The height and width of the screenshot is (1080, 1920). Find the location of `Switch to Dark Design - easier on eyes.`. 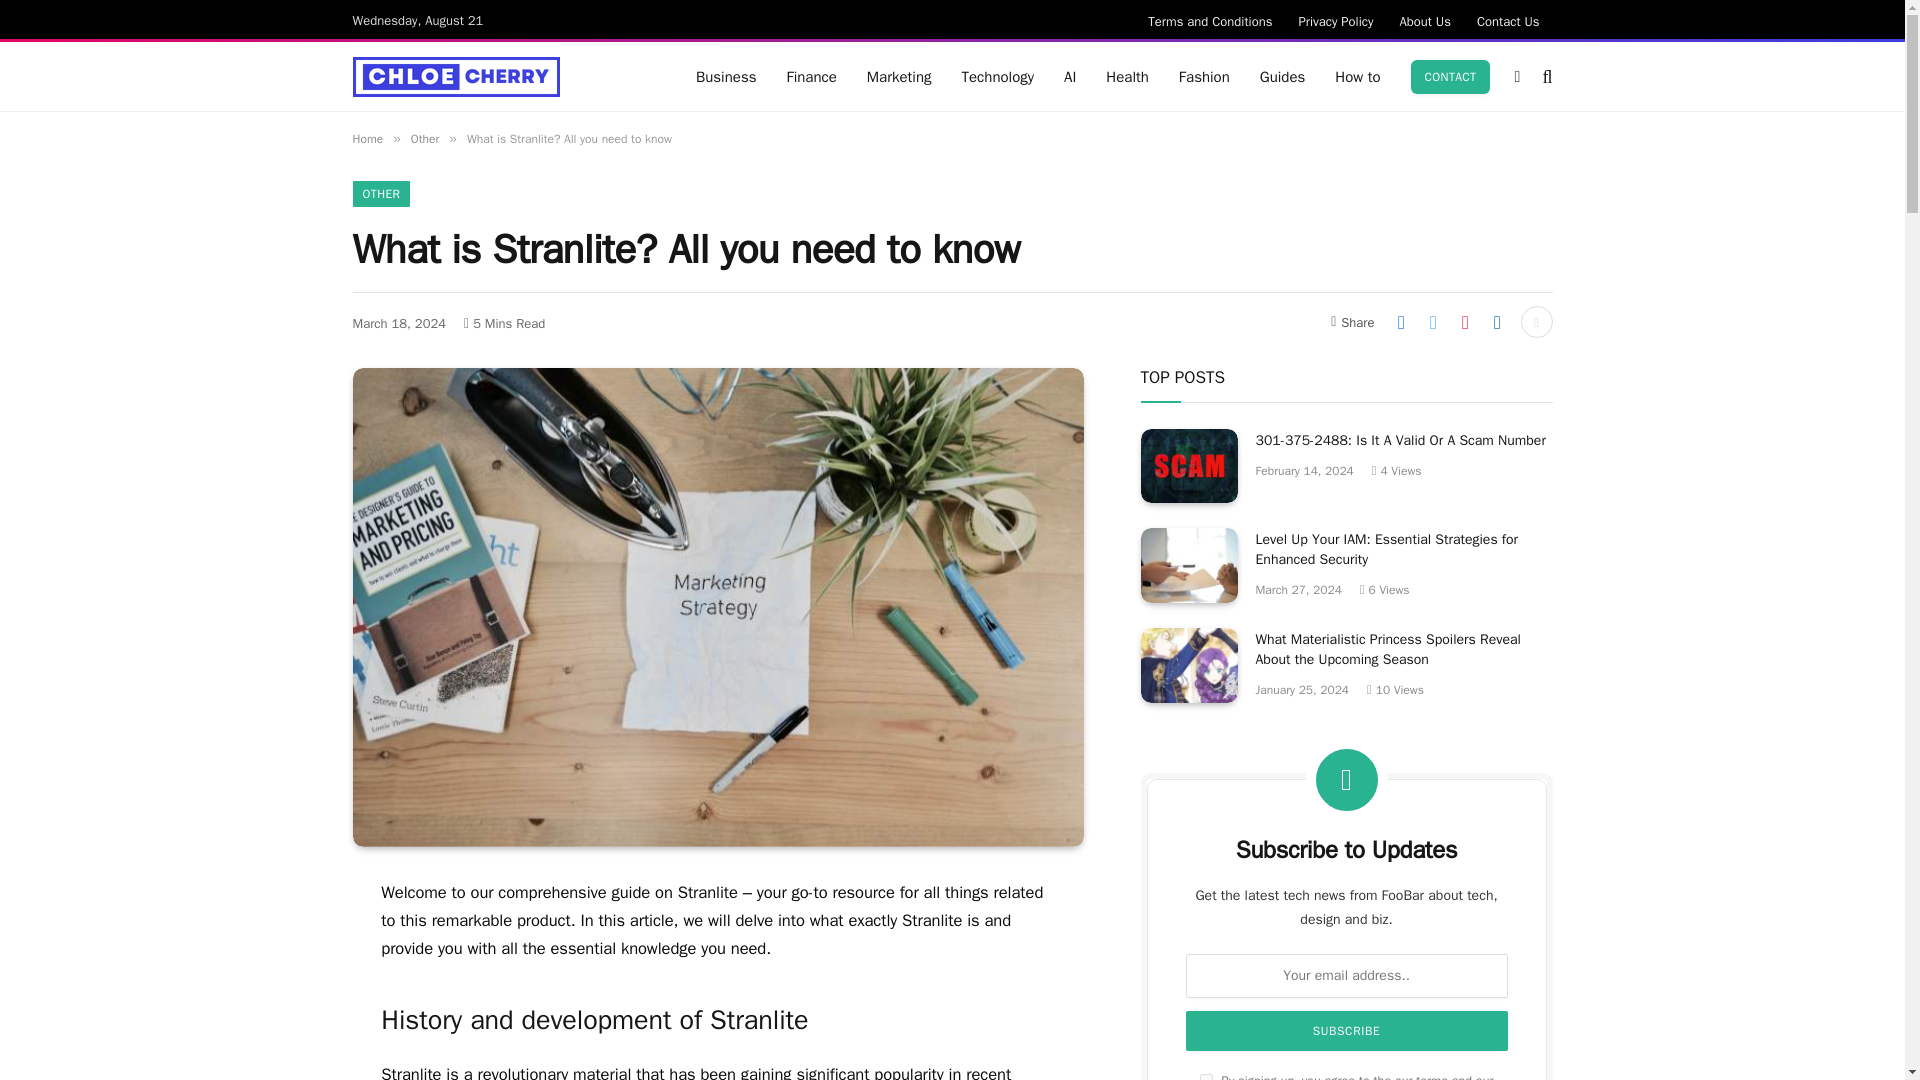

Switch to Dark Design - easier on eyes. is located at coordinates (1516, 76).